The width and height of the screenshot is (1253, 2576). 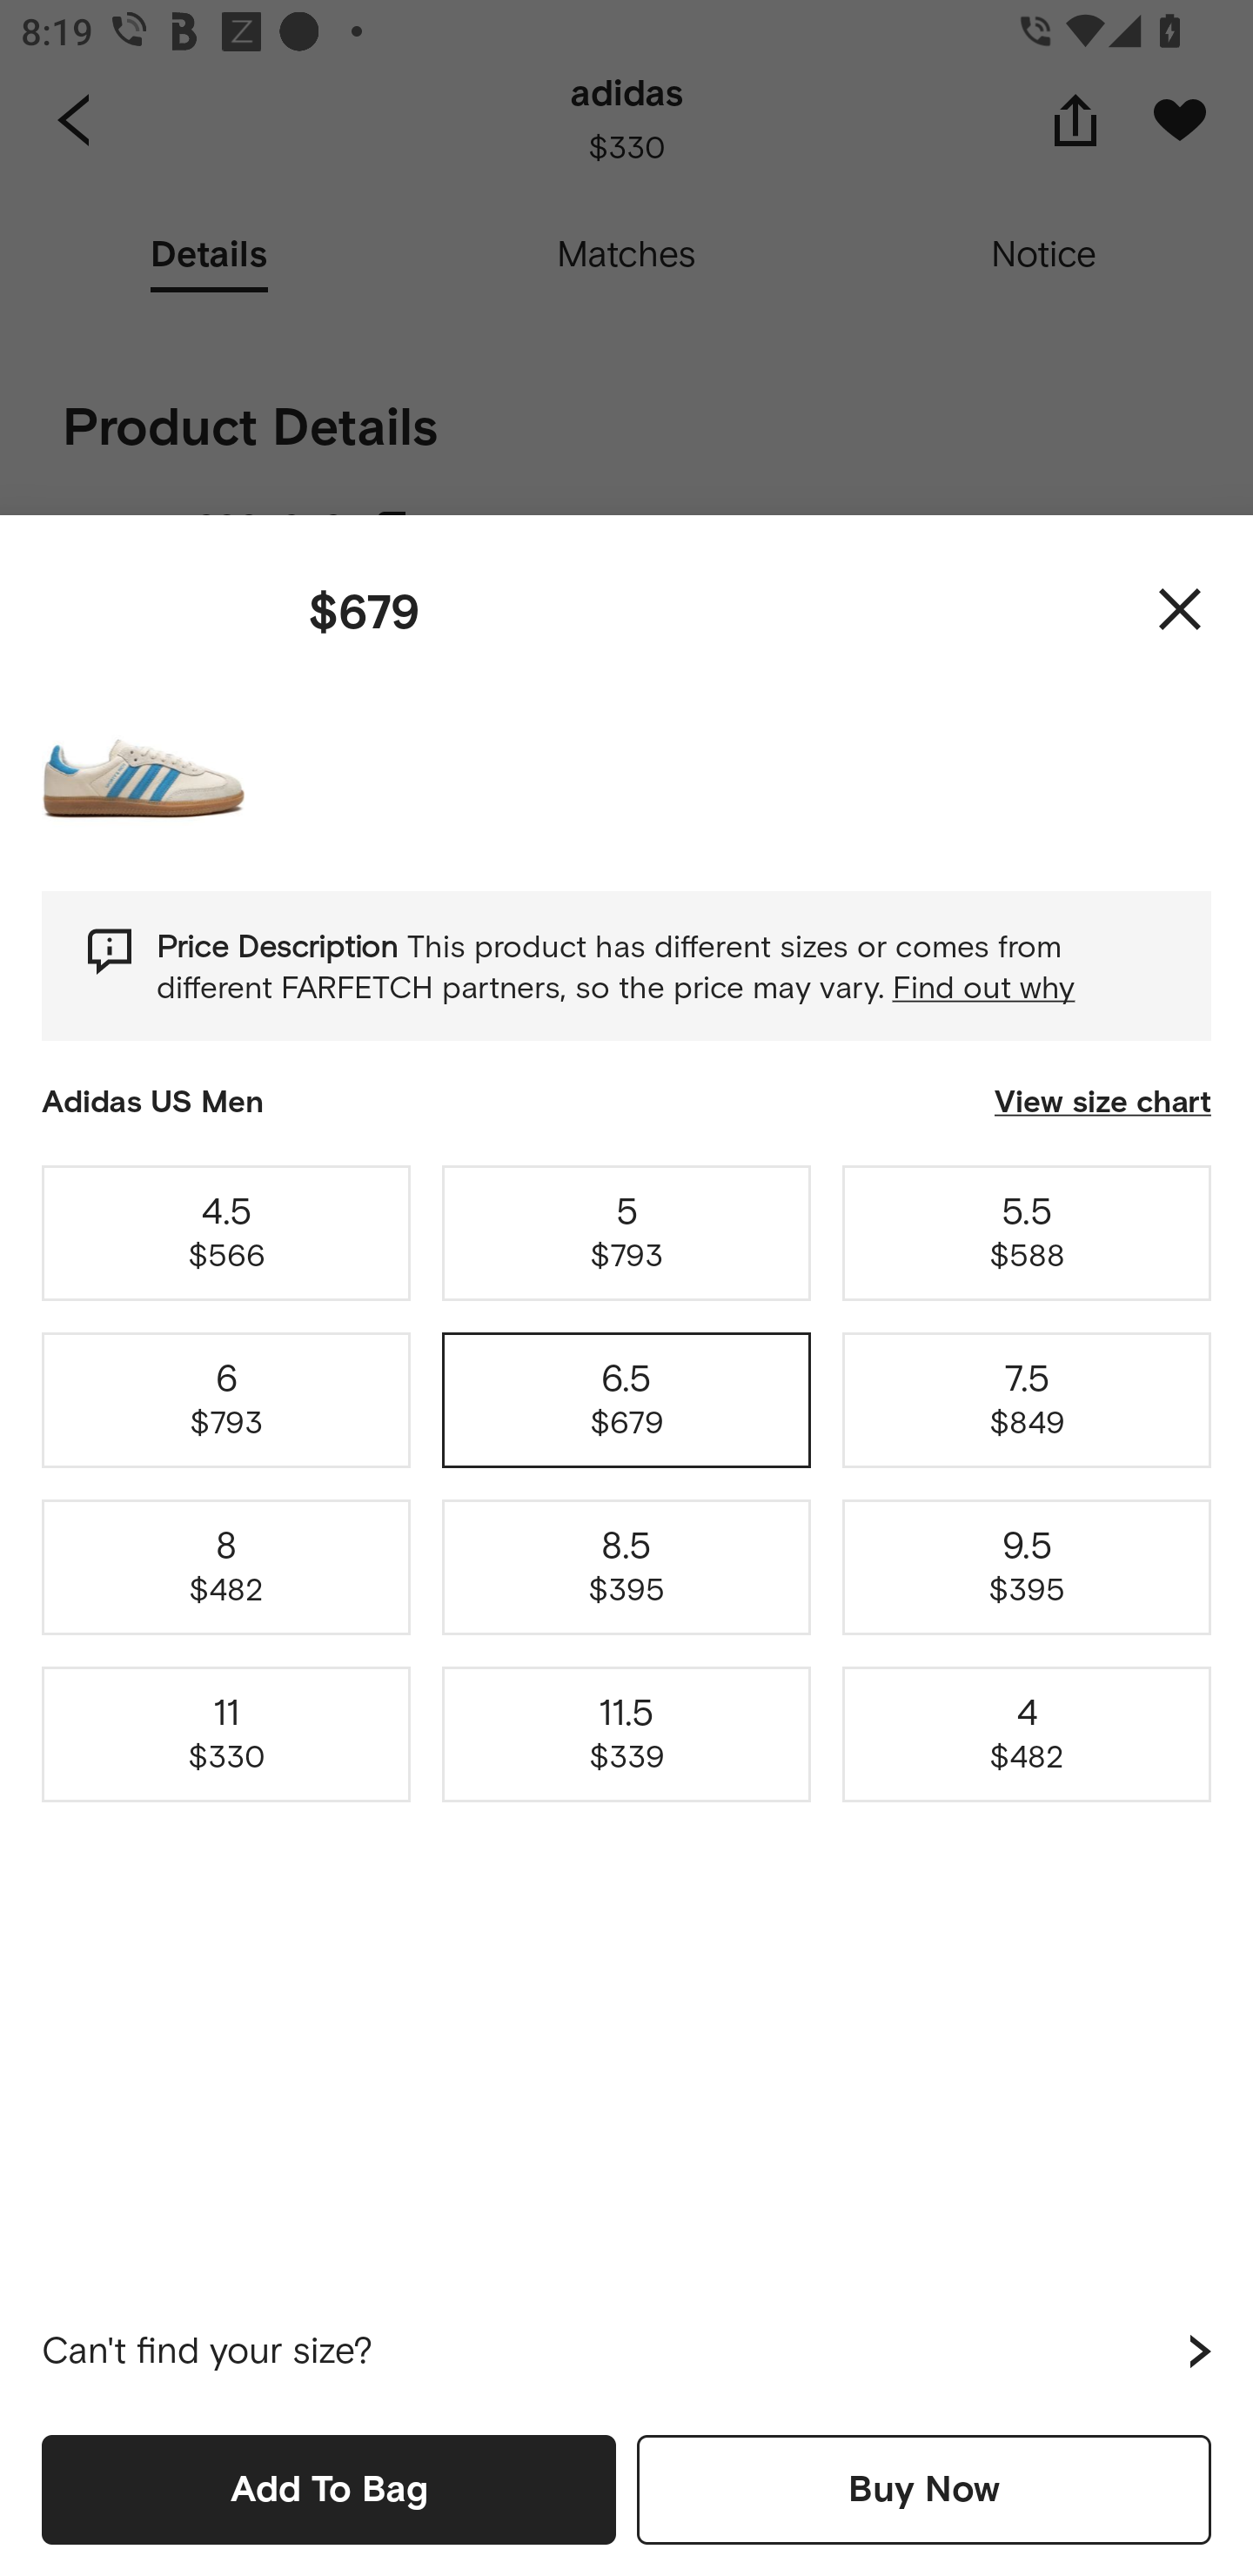 What do you see at coordinates (1027, 1399) in the screenshot?
I see `7.5 $849` at bounding box center [1027, 1399].